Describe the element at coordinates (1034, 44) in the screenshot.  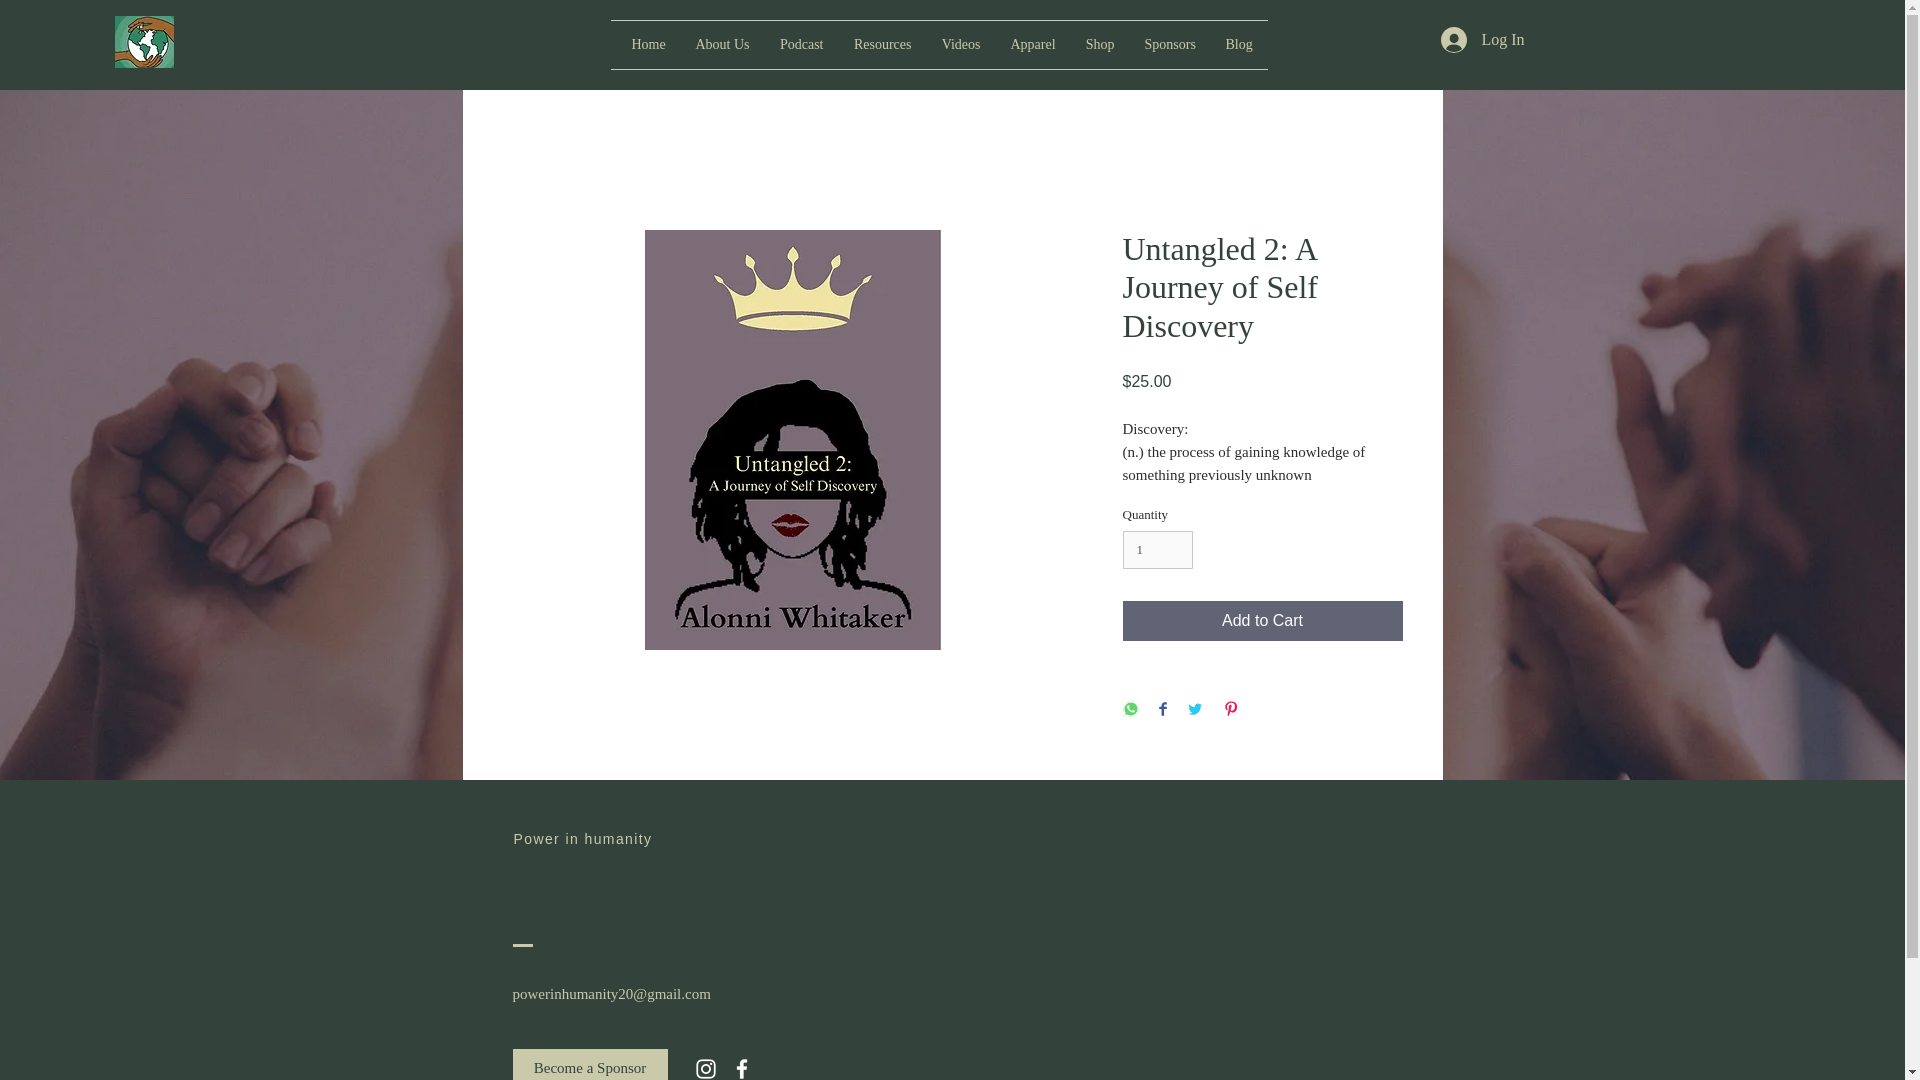
I see `Apparel` at that location.